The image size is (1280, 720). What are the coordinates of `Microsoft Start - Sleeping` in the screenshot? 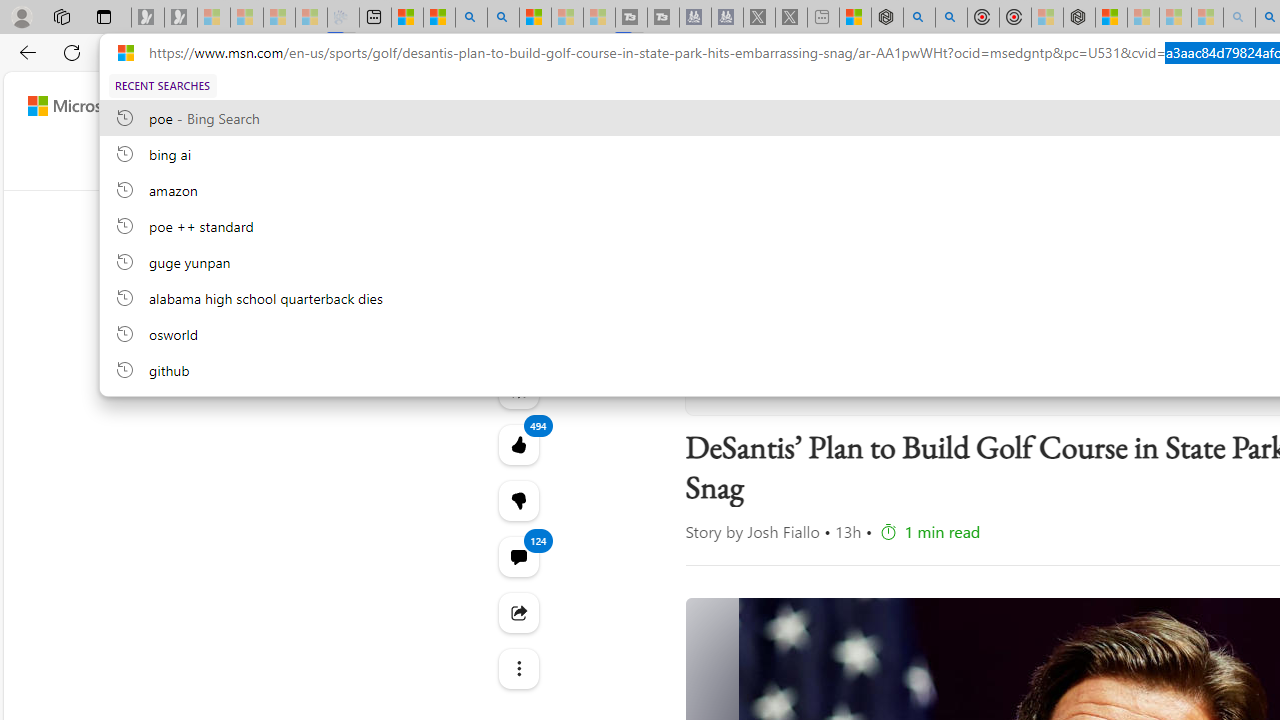 It's located at (566, 18).